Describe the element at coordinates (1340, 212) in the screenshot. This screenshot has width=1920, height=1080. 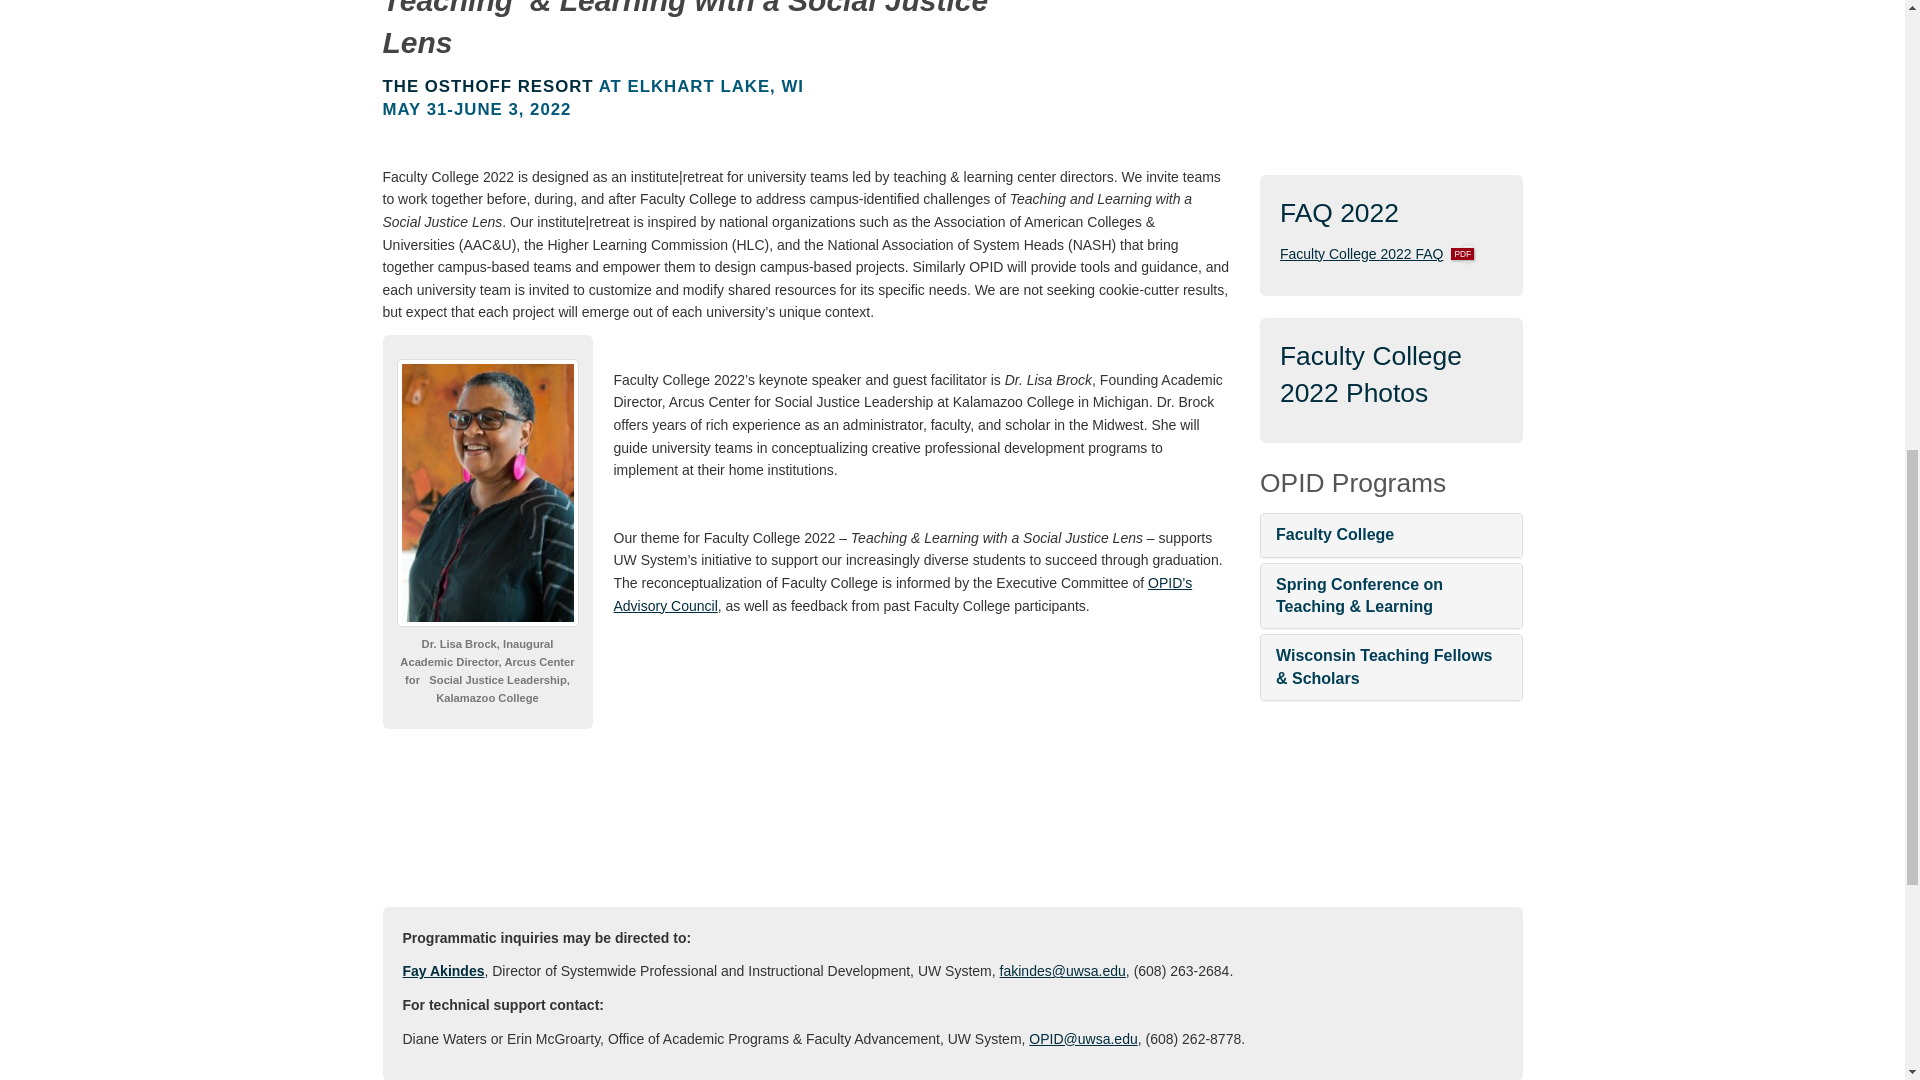
I see `FAQ 2022` at that location.